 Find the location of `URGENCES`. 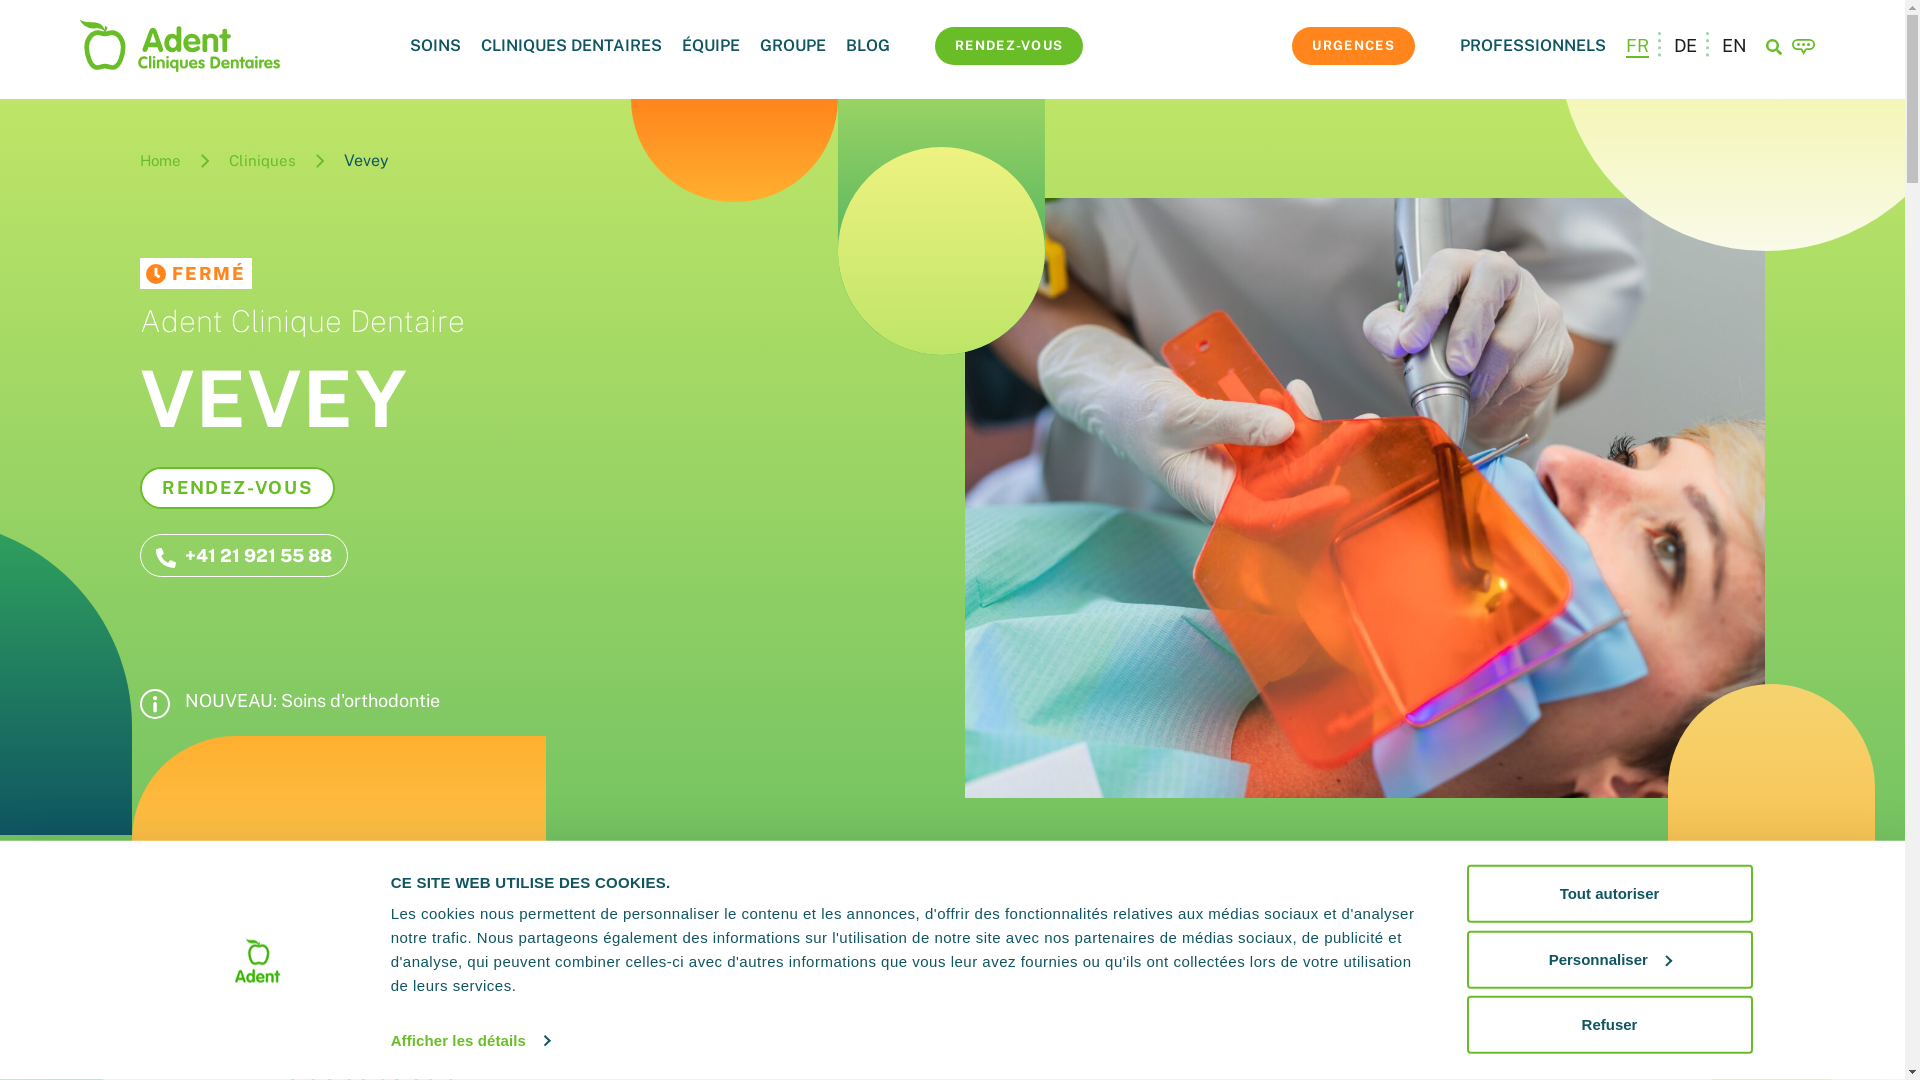

URGENCES is located at coordinates (1353, 46).